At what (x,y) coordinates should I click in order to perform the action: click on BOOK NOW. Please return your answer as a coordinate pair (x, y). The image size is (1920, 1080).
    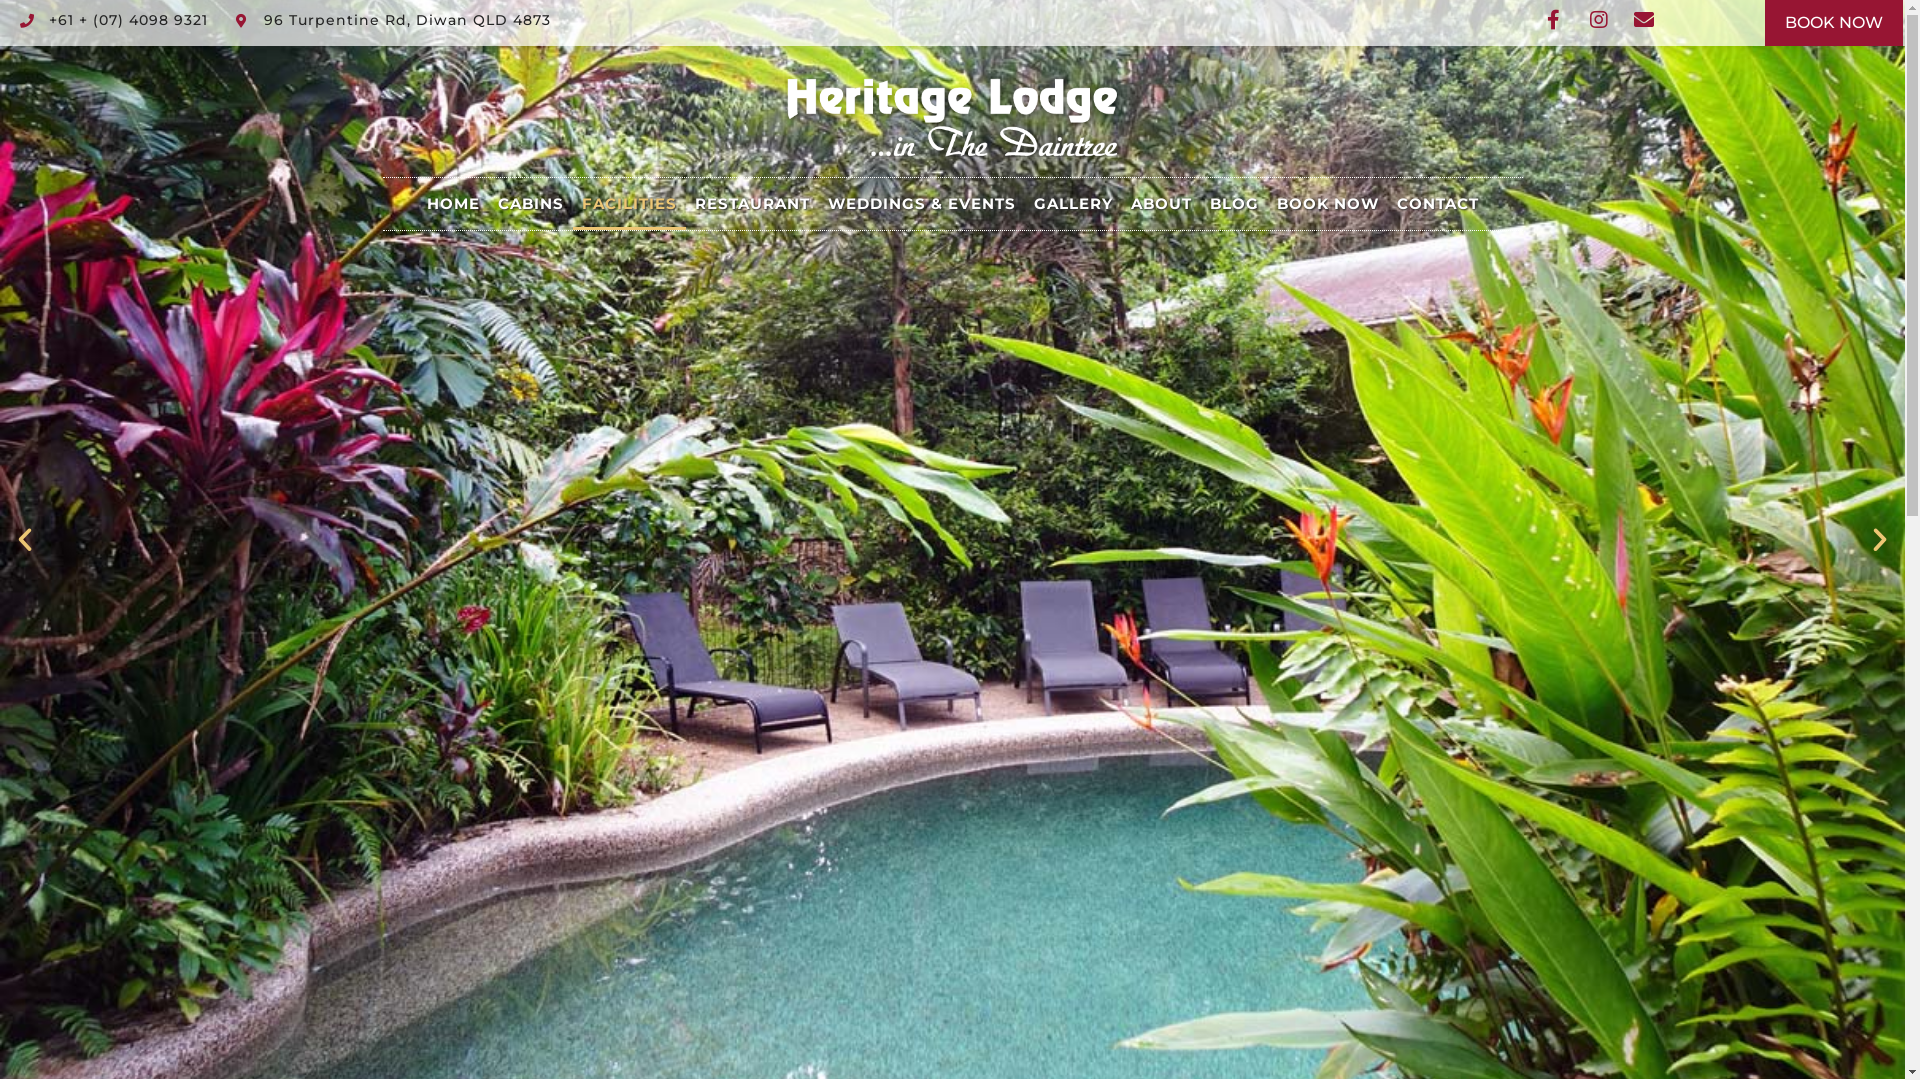
    Looking at the image, I should click on (1834, 23).